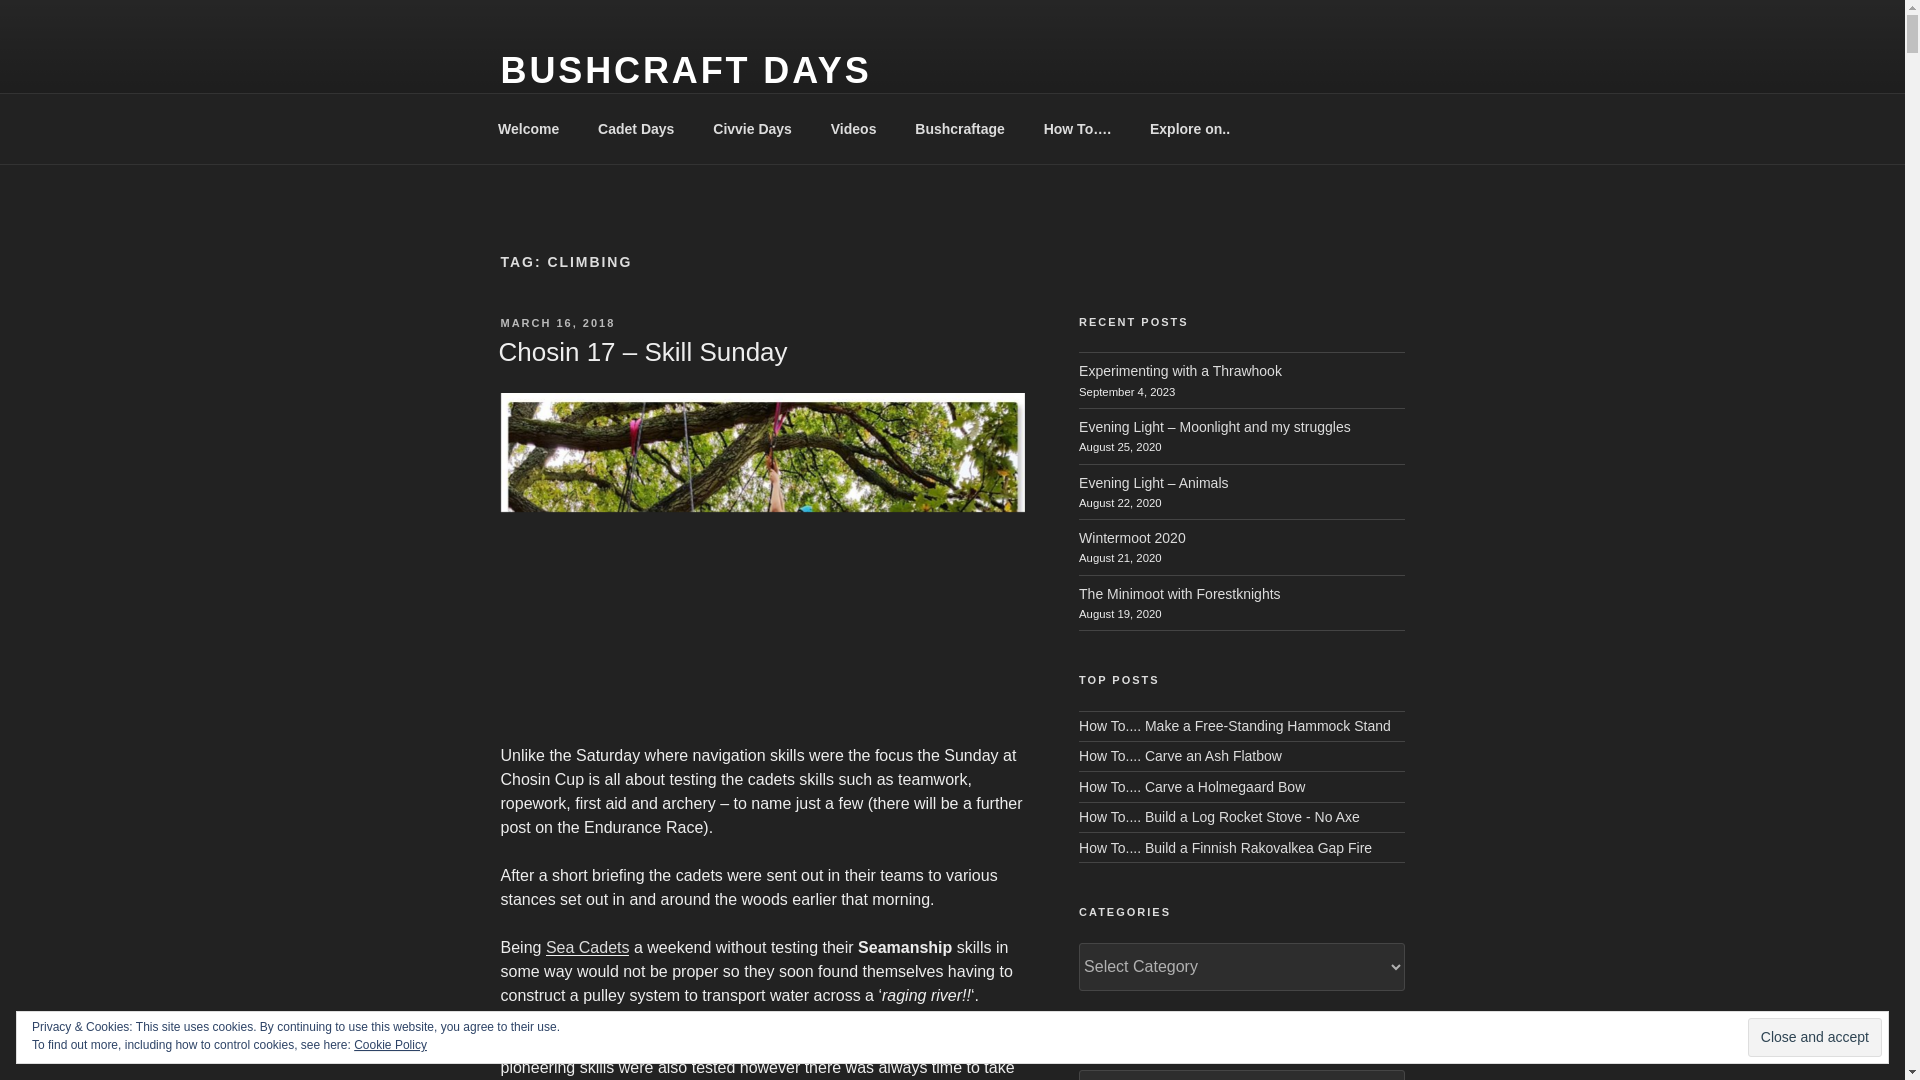 This screenshot has width=1920, height=1080. What do you see at coordinates (587, 946) in the screenshot?
I see `Sea Cadets` at bounding box center [587, 946].